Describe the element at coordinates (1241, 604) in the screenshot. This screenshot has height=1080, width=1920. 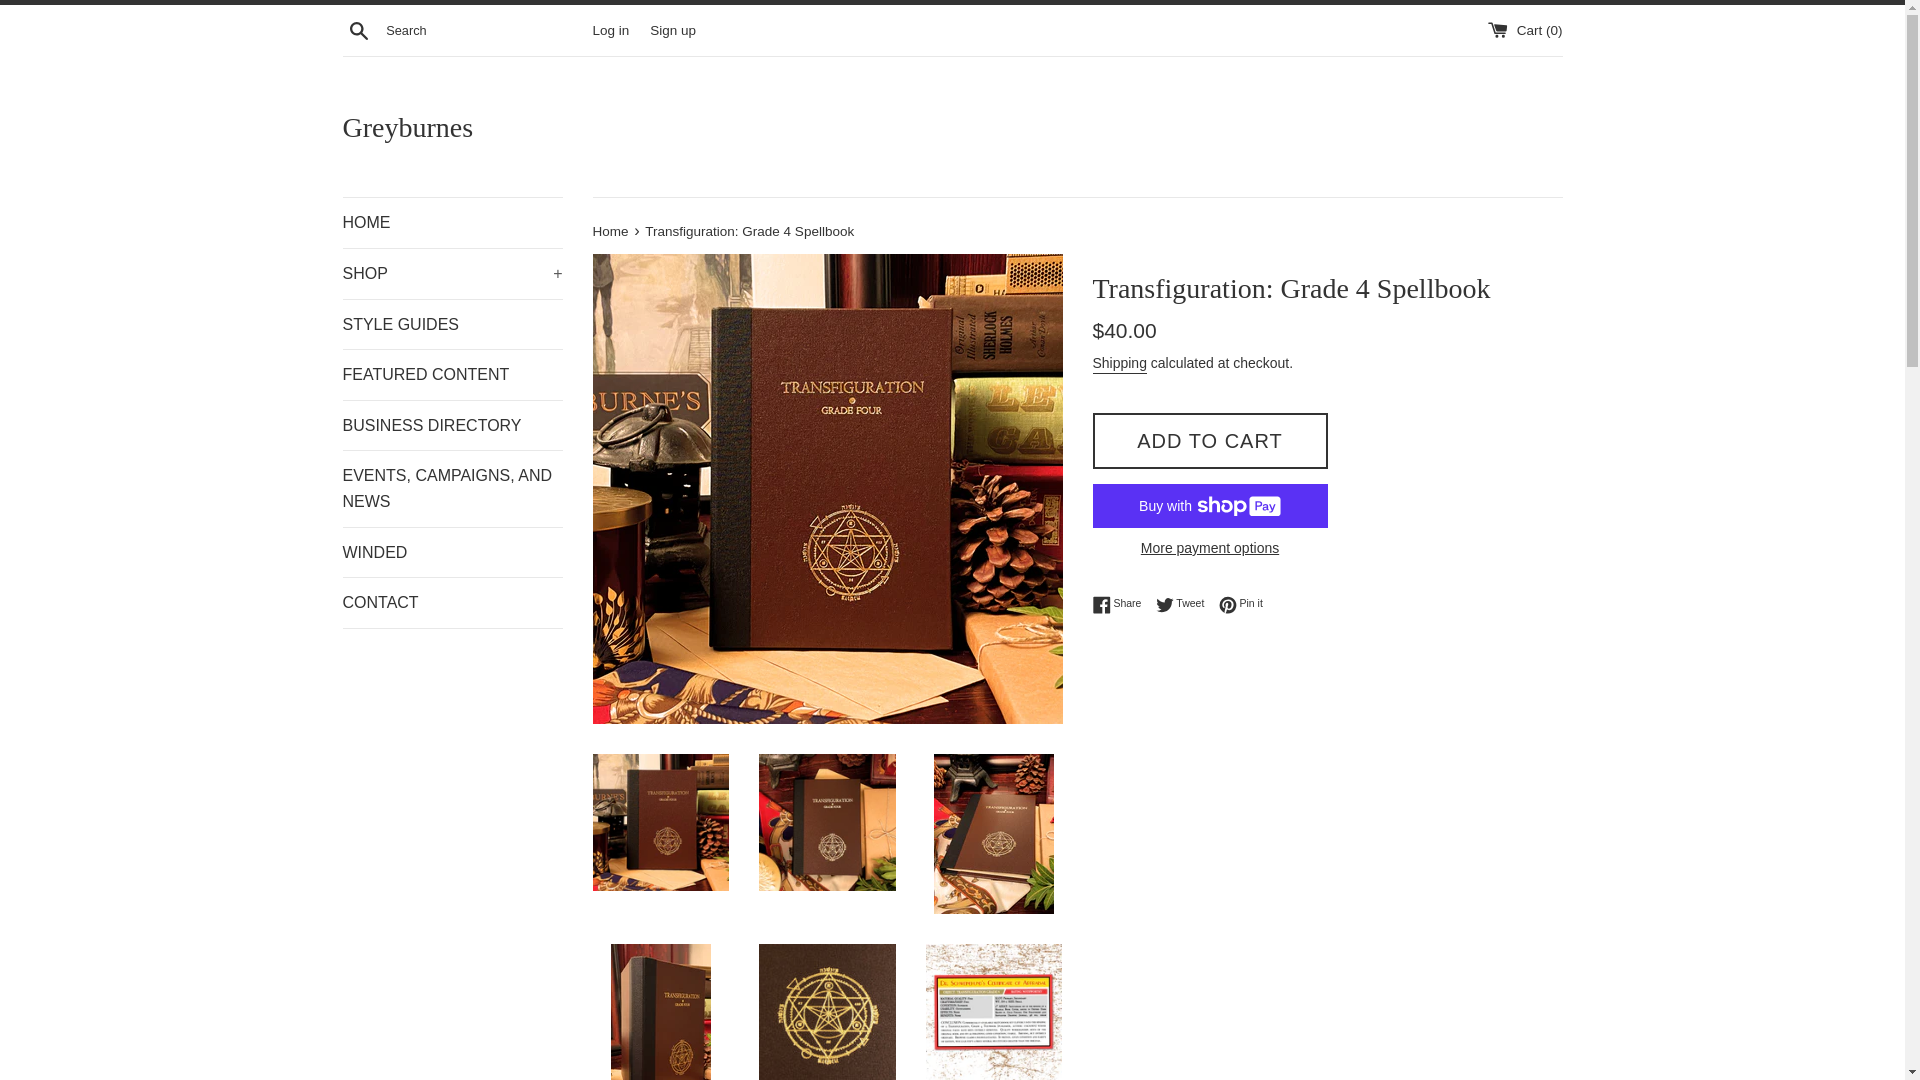
I see `More payment options` at that location.